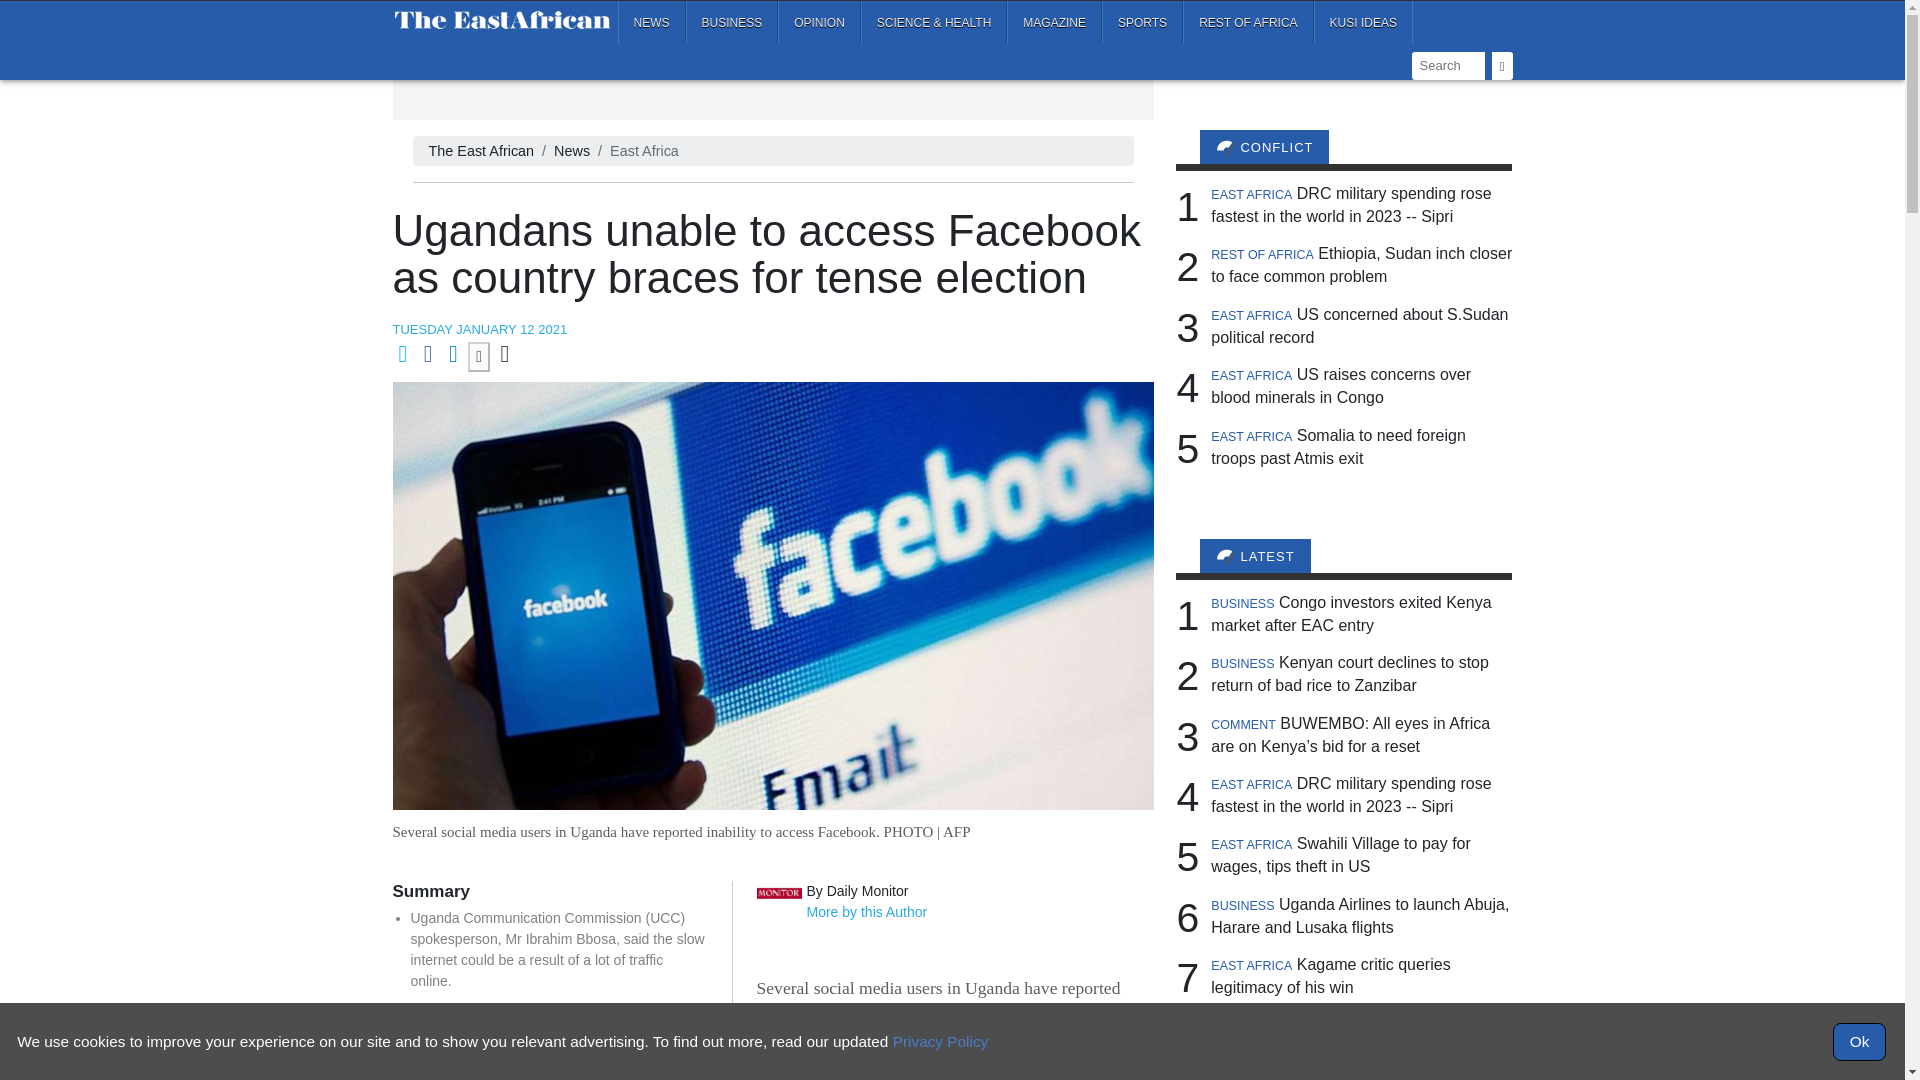 The image size is (1920, 1080). I want to click on BUSINESS, so click(732, 22).